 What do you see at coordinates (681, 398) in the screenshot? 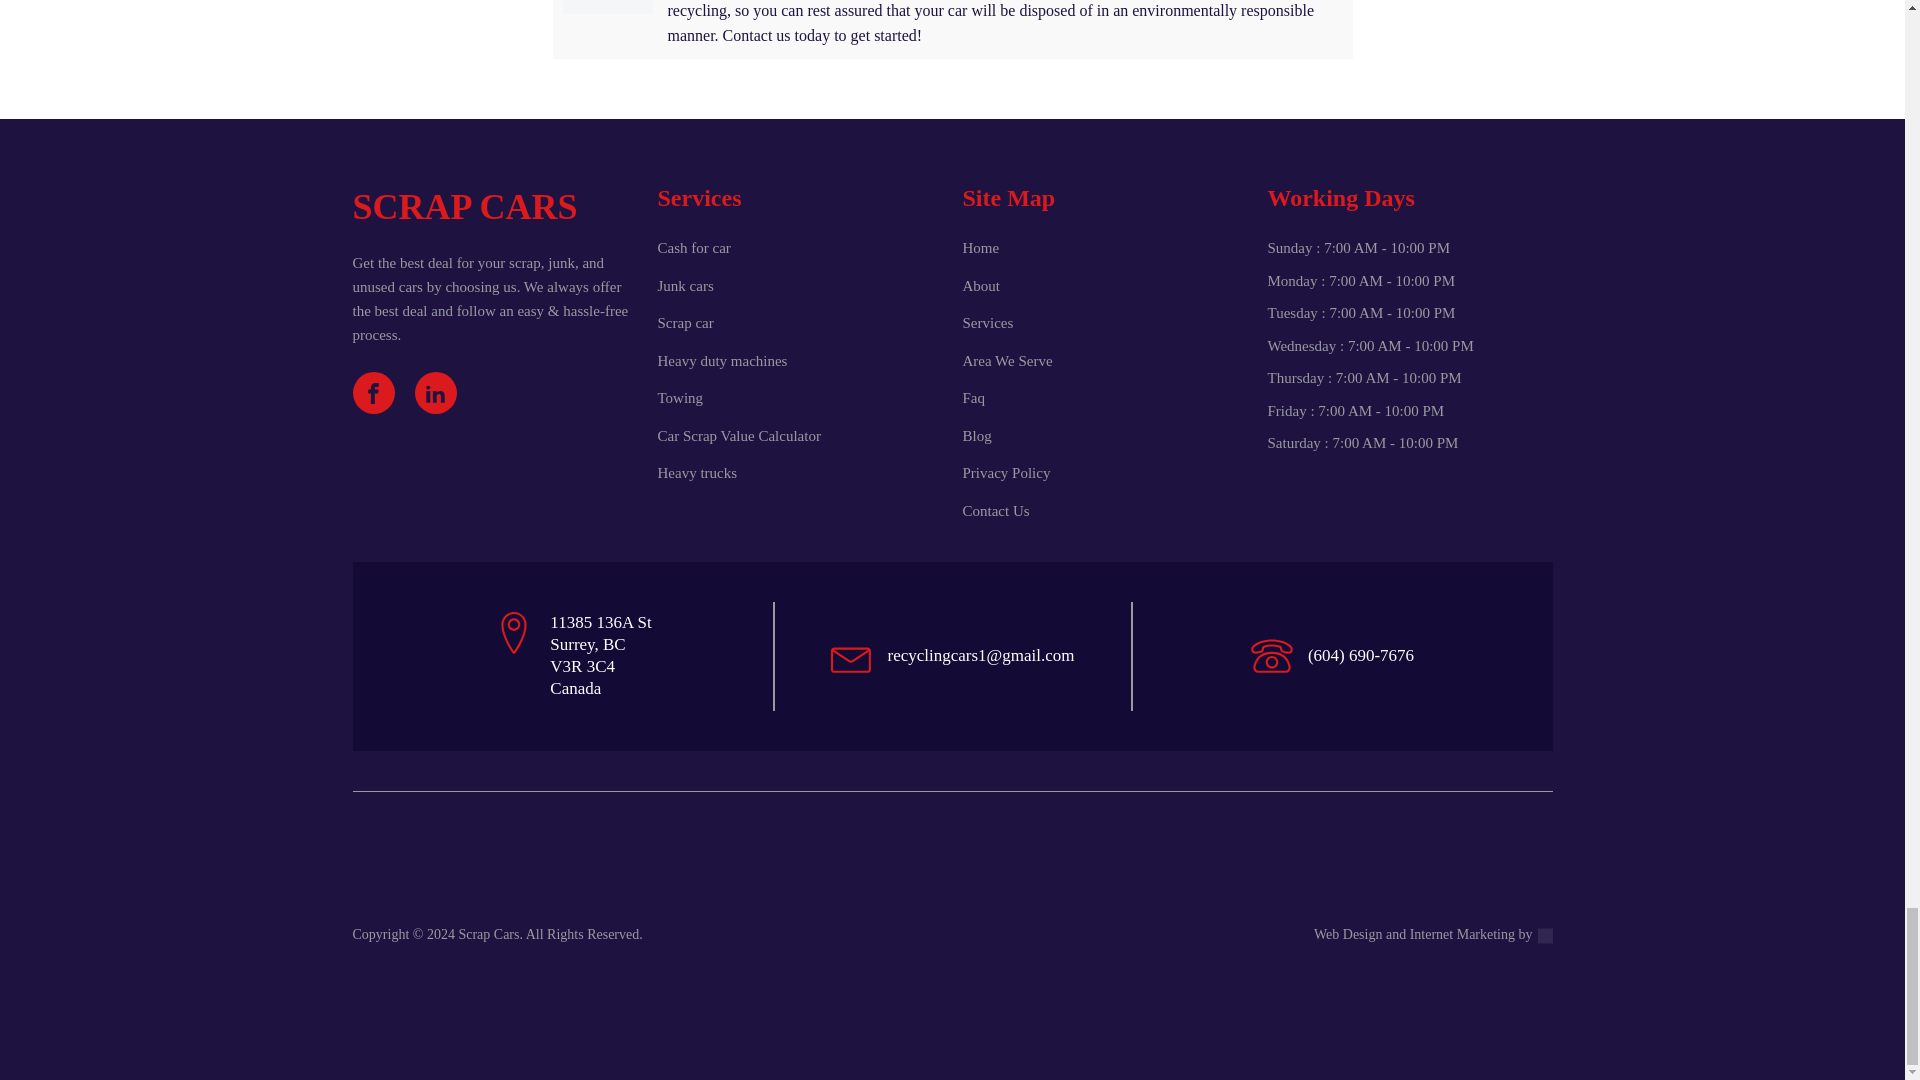
I see `Towing` at bounding box center [681, 398].